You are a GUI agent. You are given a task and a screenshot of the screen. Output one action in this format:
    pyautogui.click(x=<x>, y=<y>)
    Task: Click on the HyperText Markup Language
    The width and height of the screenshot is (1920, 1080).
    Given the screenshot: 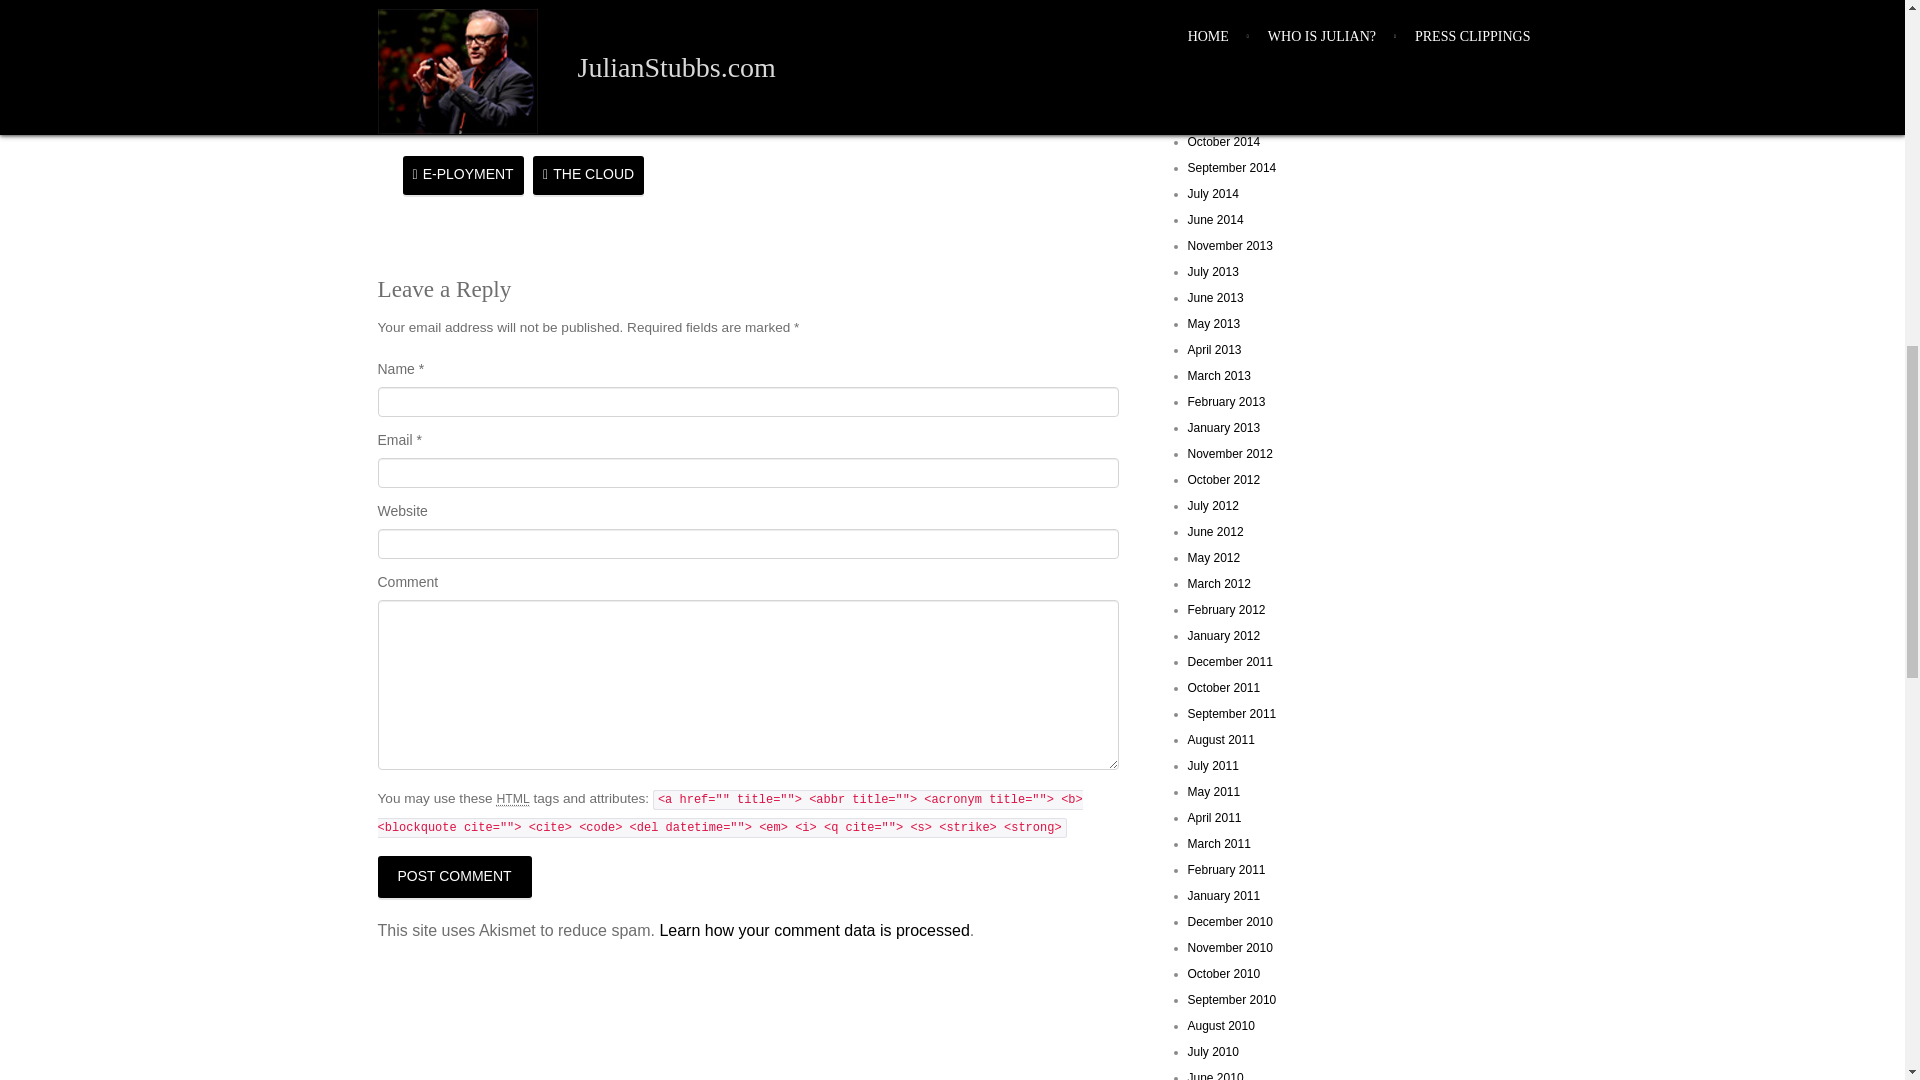 What is the action you would take?
    pyautogui.click(x=512, y=798)
    